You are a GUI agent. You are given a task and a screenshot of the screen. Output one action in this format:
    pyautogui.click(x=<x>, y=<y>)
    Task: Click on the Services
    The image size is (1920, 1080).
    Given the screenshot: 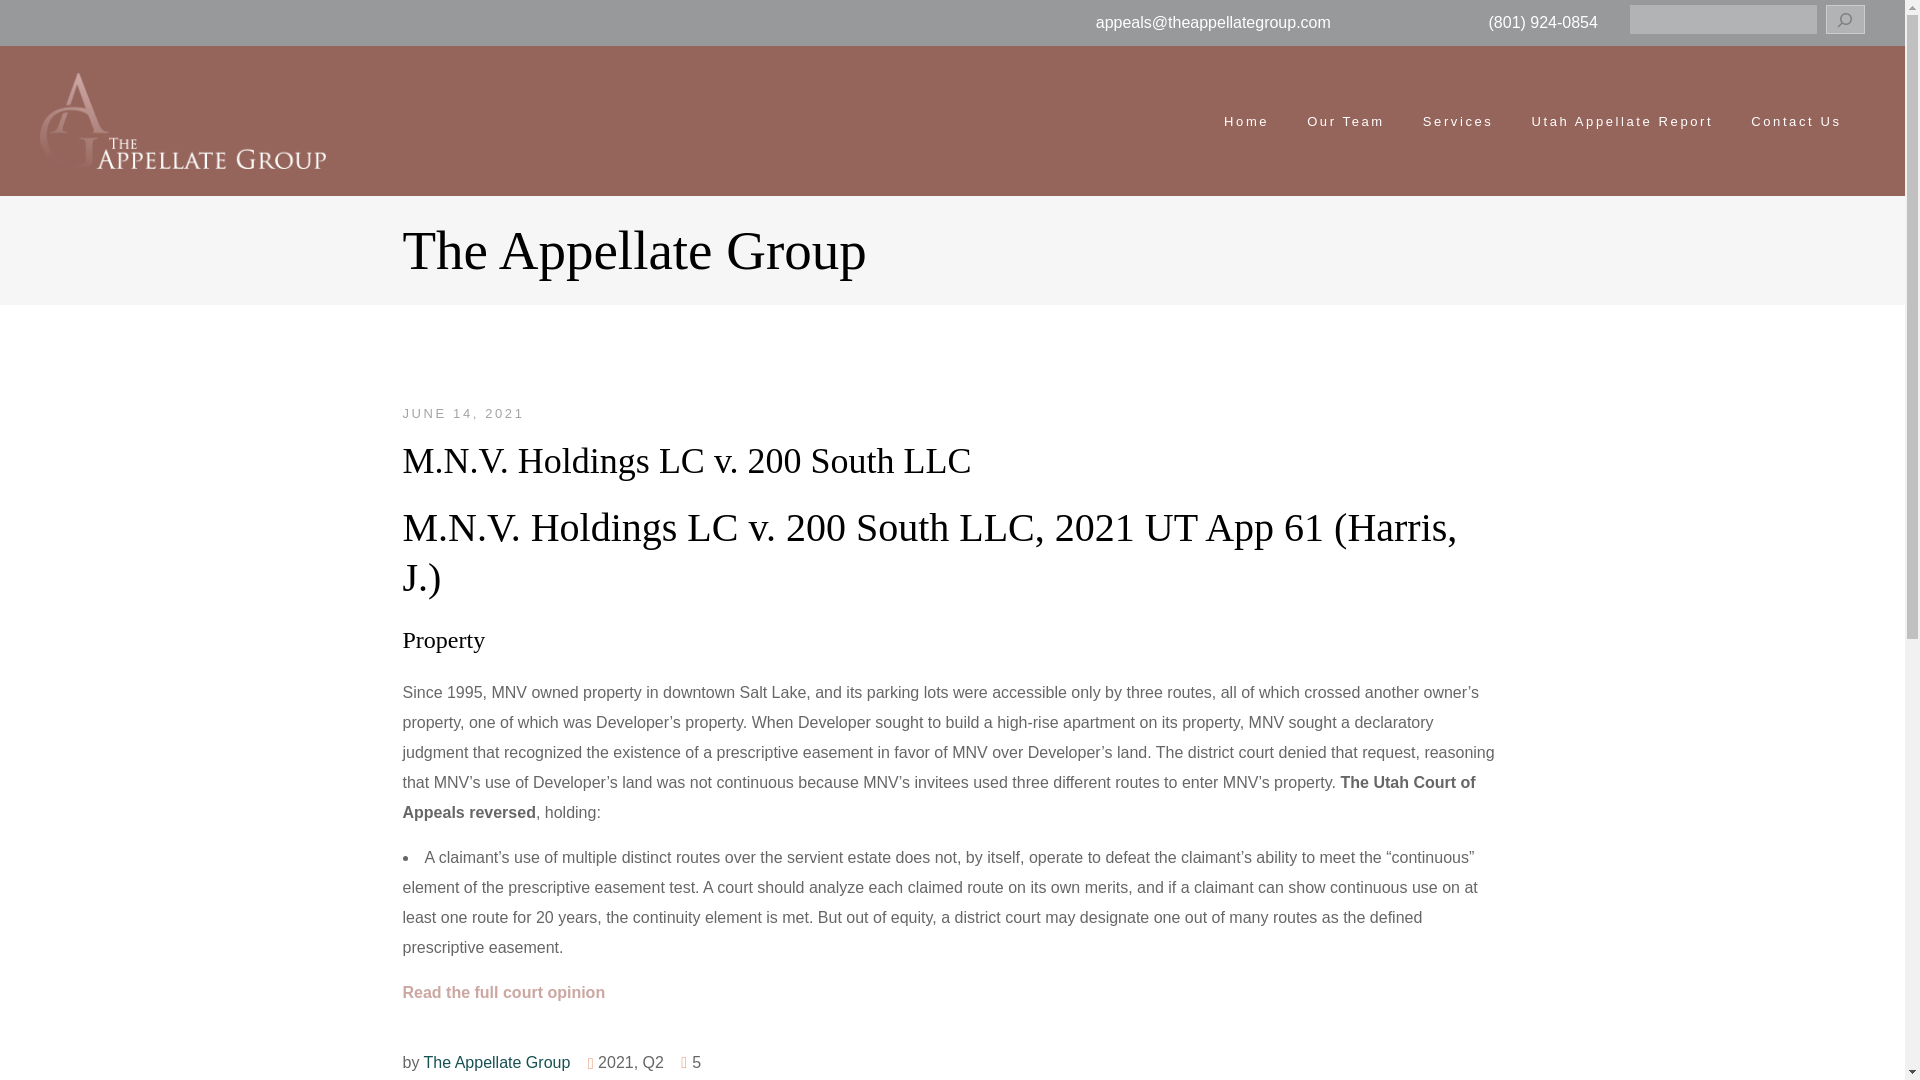 What is the action you would take?
    pyautogui.click(x=1458, y=121)
    